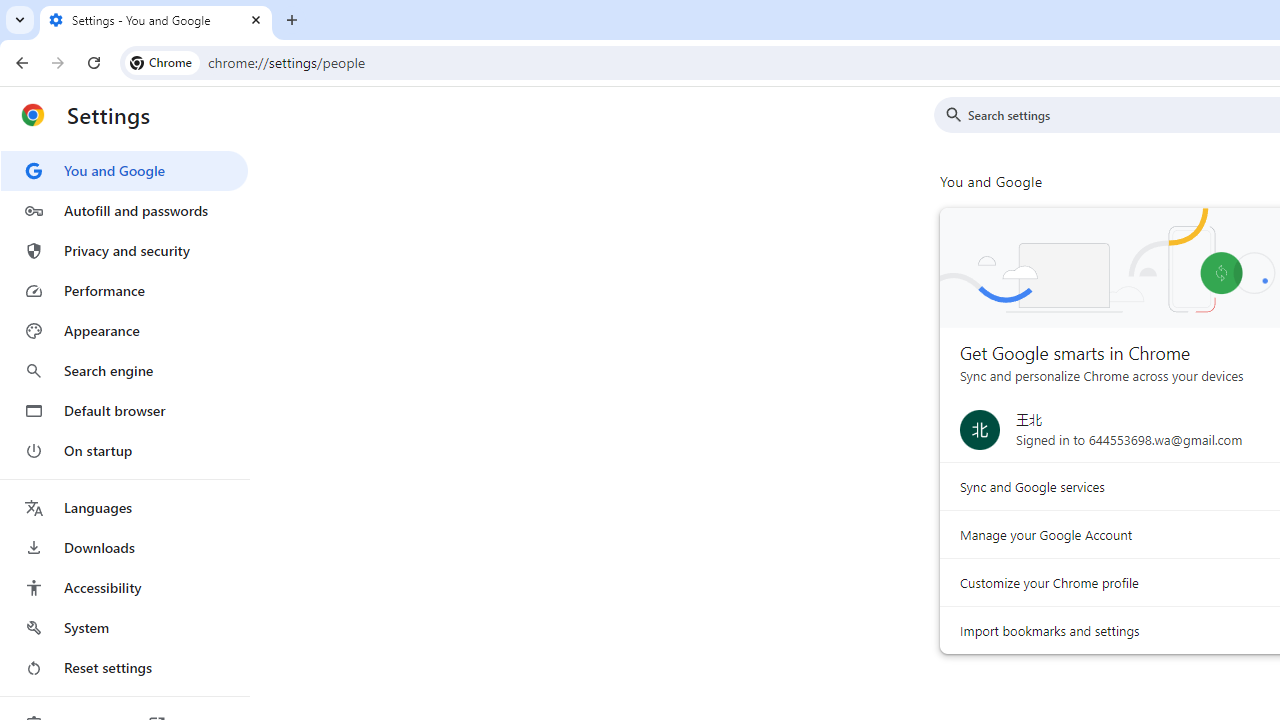  Describe the element at coordinates (124, 290) in the screenshot. I see `Performance` at that location.